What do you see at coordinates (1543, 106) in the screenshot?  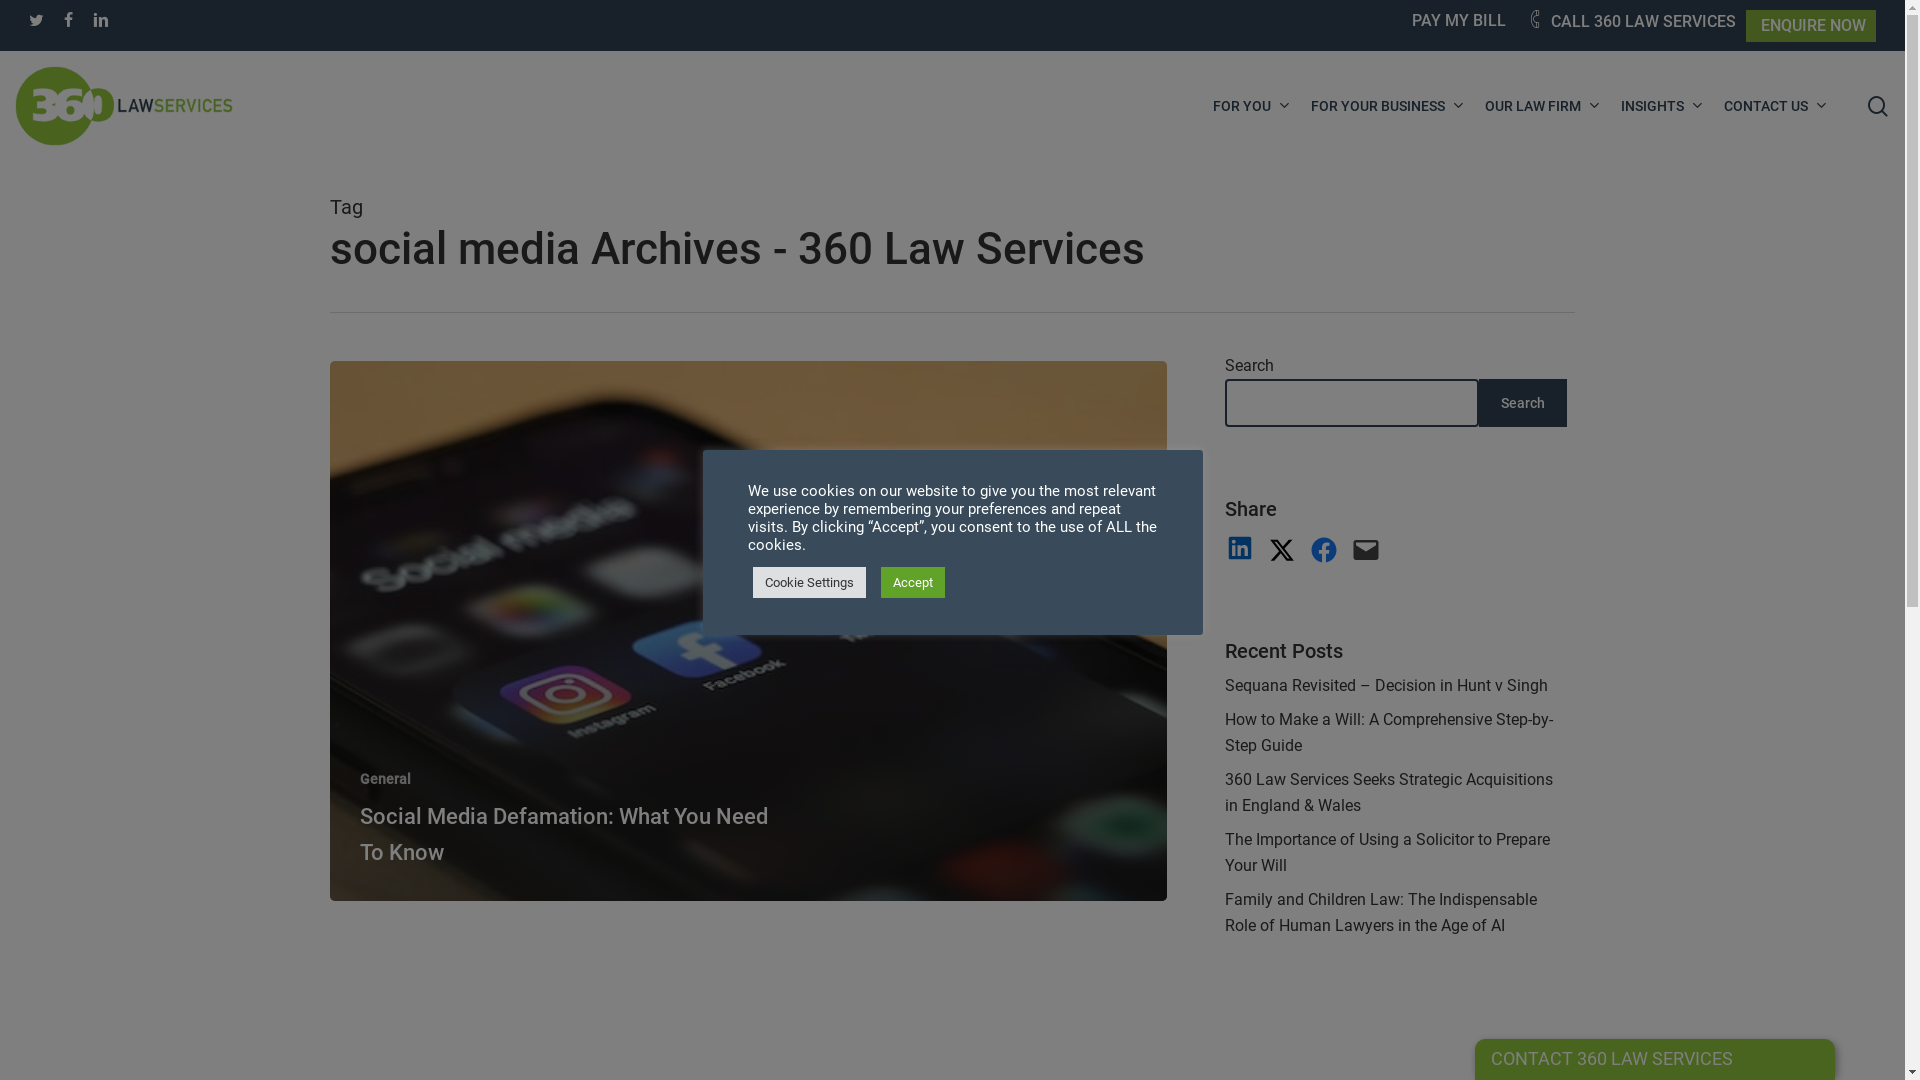 I see `OUR LAW FIRM` at bounding box center [1543, 106].